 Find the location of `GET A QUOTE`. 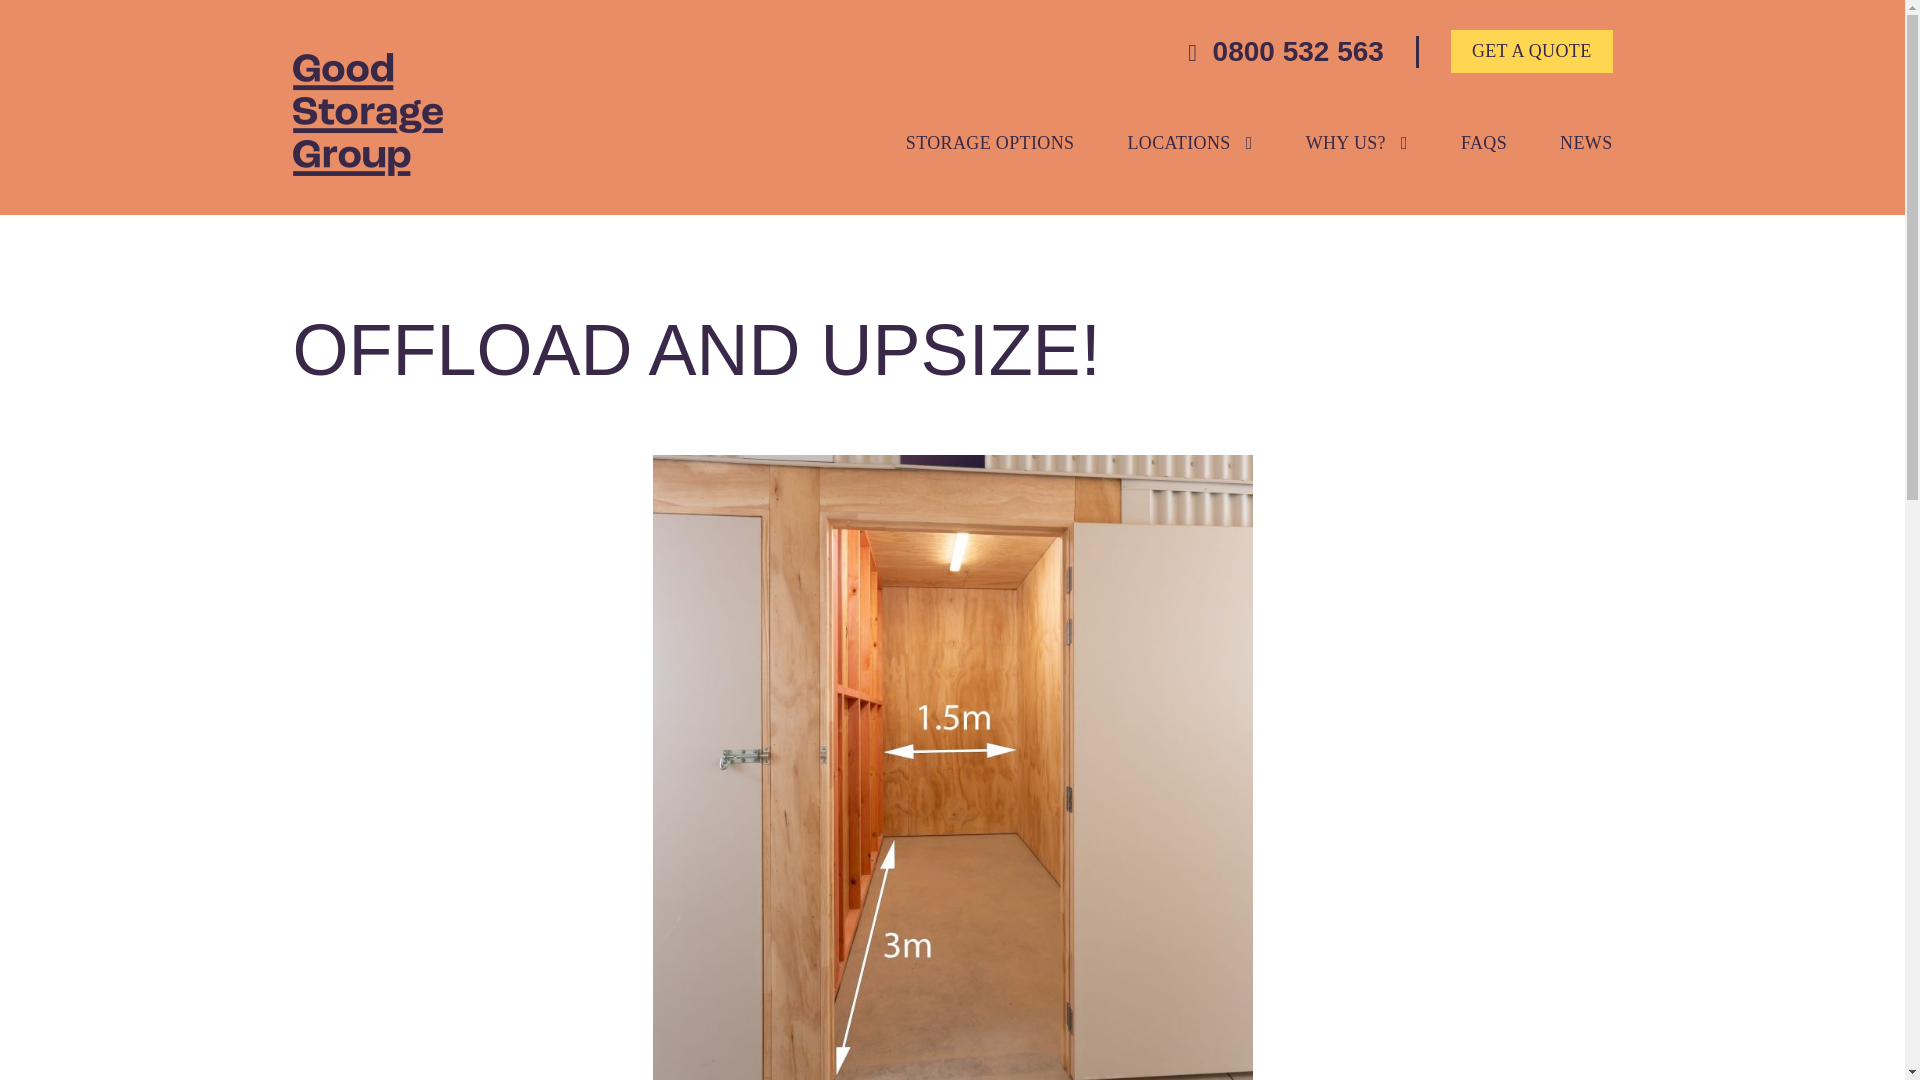

GET A QUOTE is located at coordinates (1532, 52).